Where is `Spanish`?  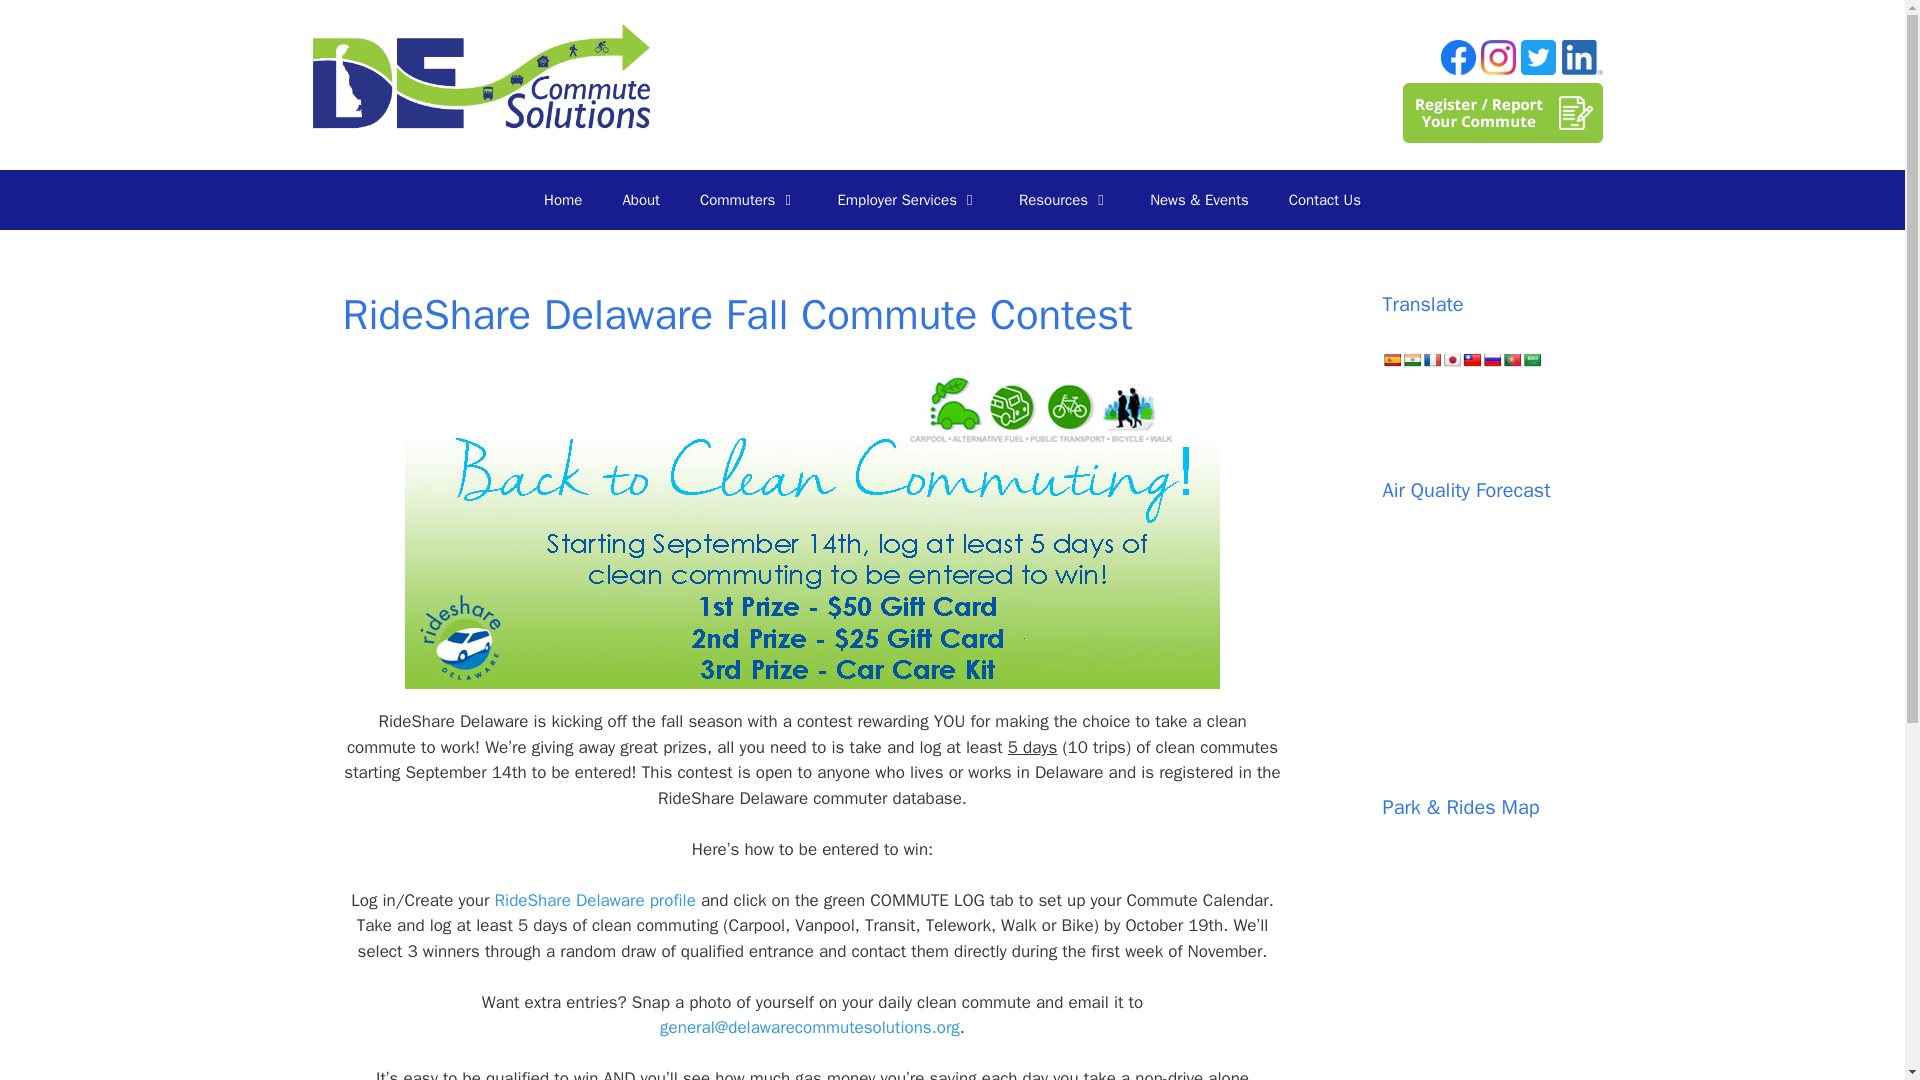 Spanish is located at coordinates (1390, 360).